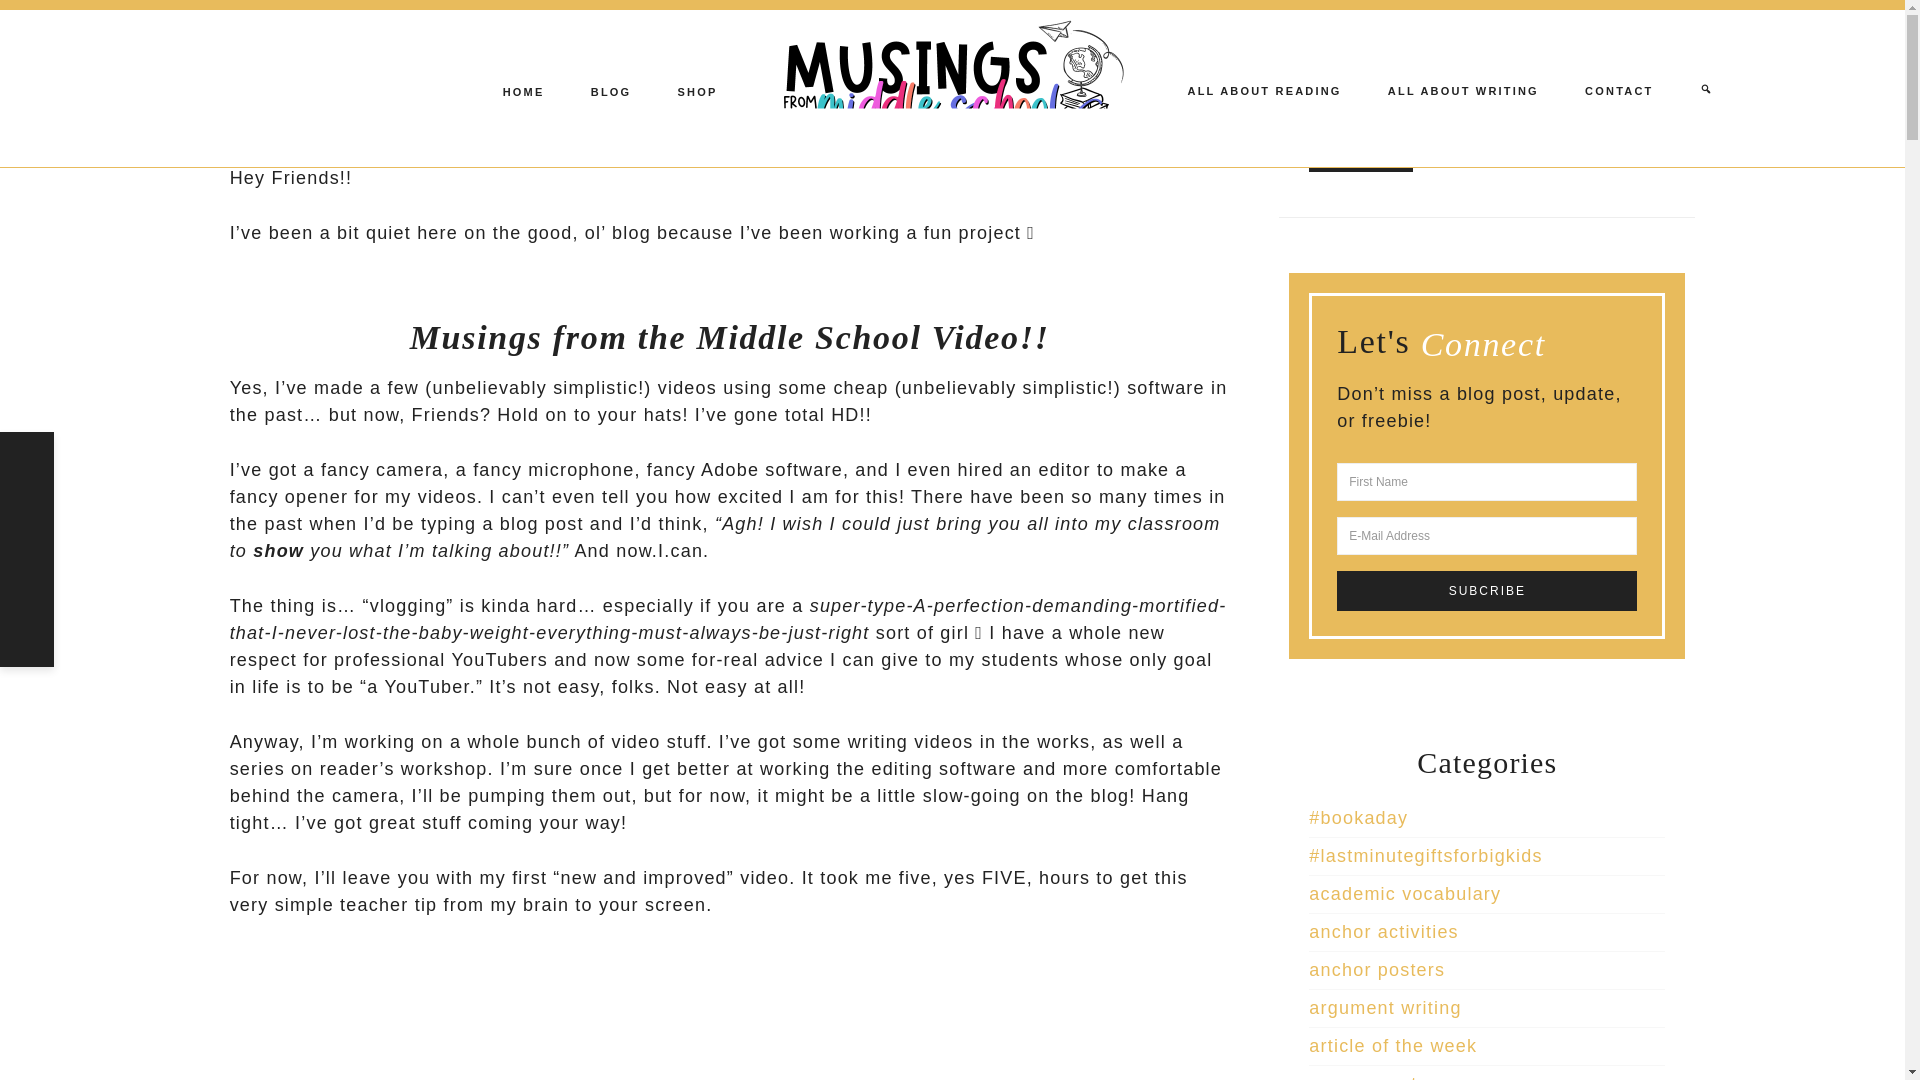  Describe the element at coordinates (952, 88) in the screenshot. I see `Musing From The Middle School` at that location.